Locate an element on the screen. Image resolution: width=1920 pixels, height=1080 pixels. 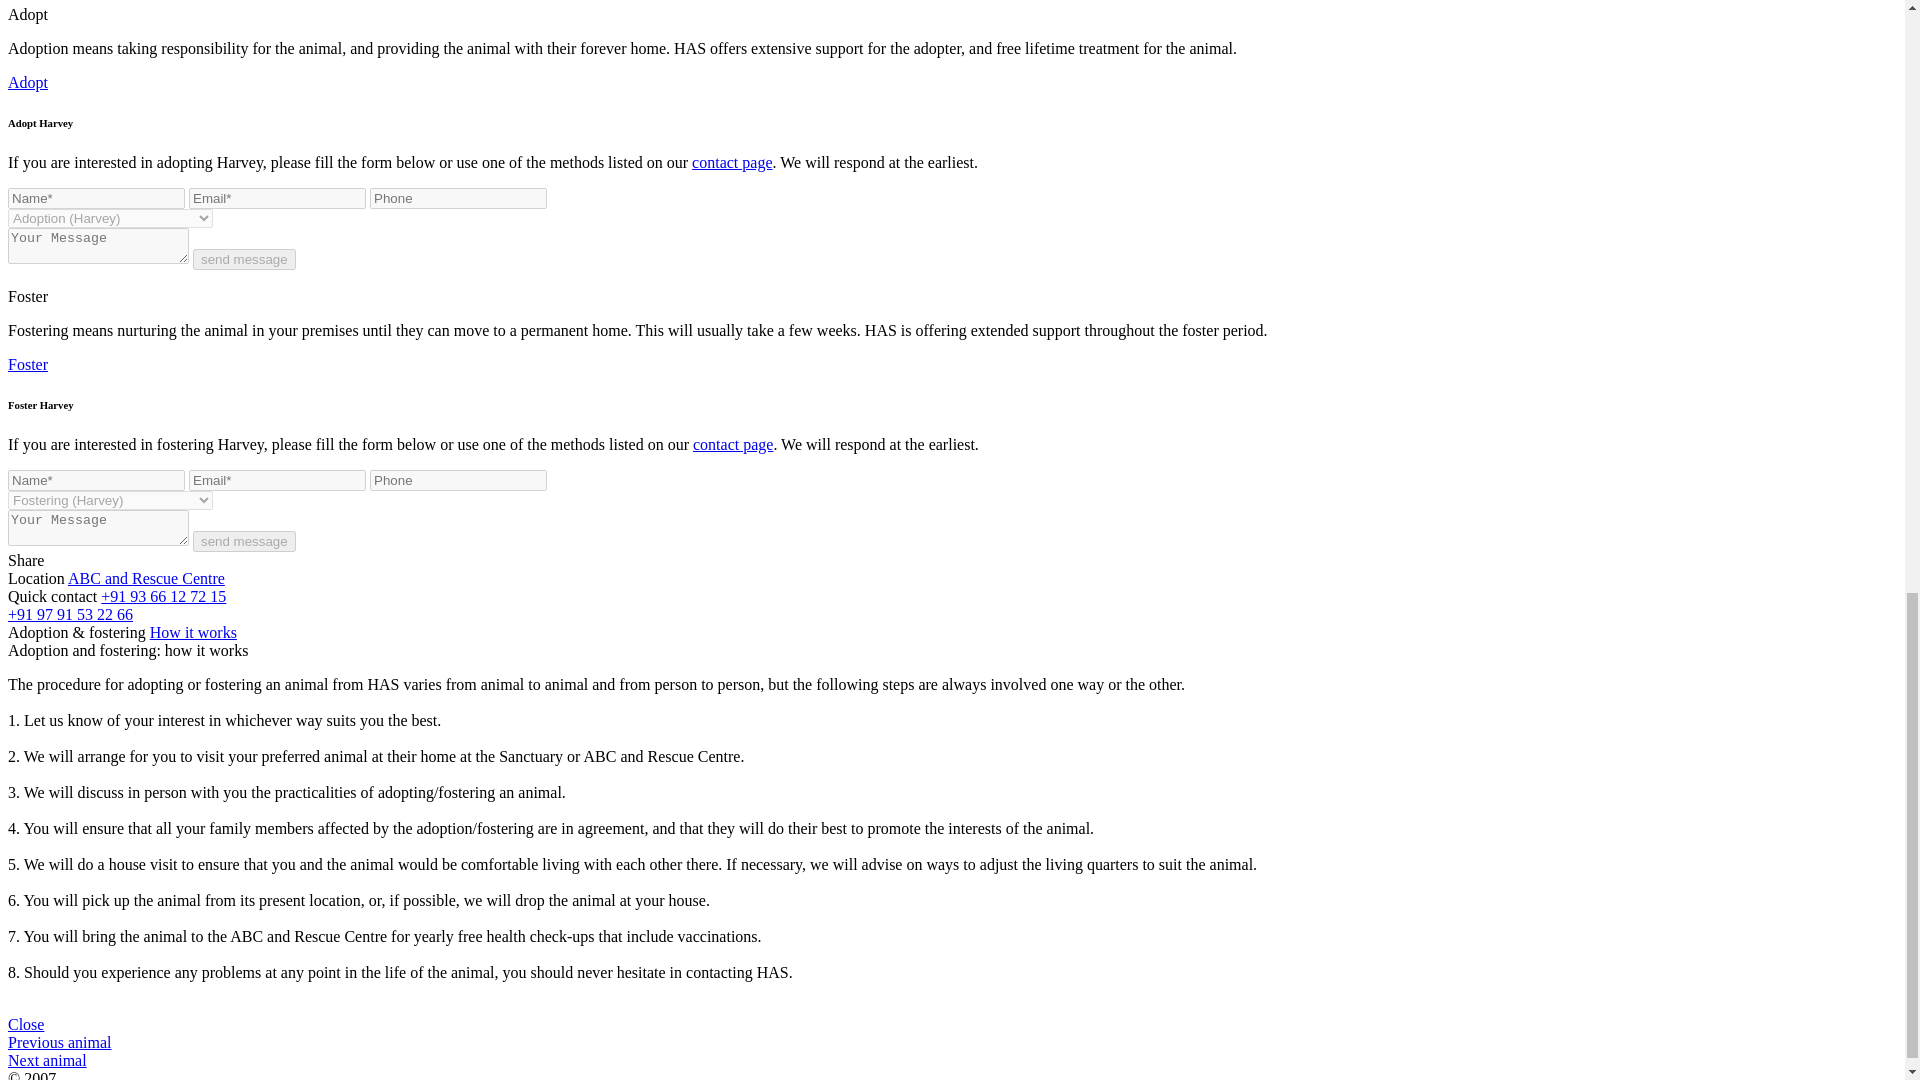
Foster is located at coordinates (28, 364).